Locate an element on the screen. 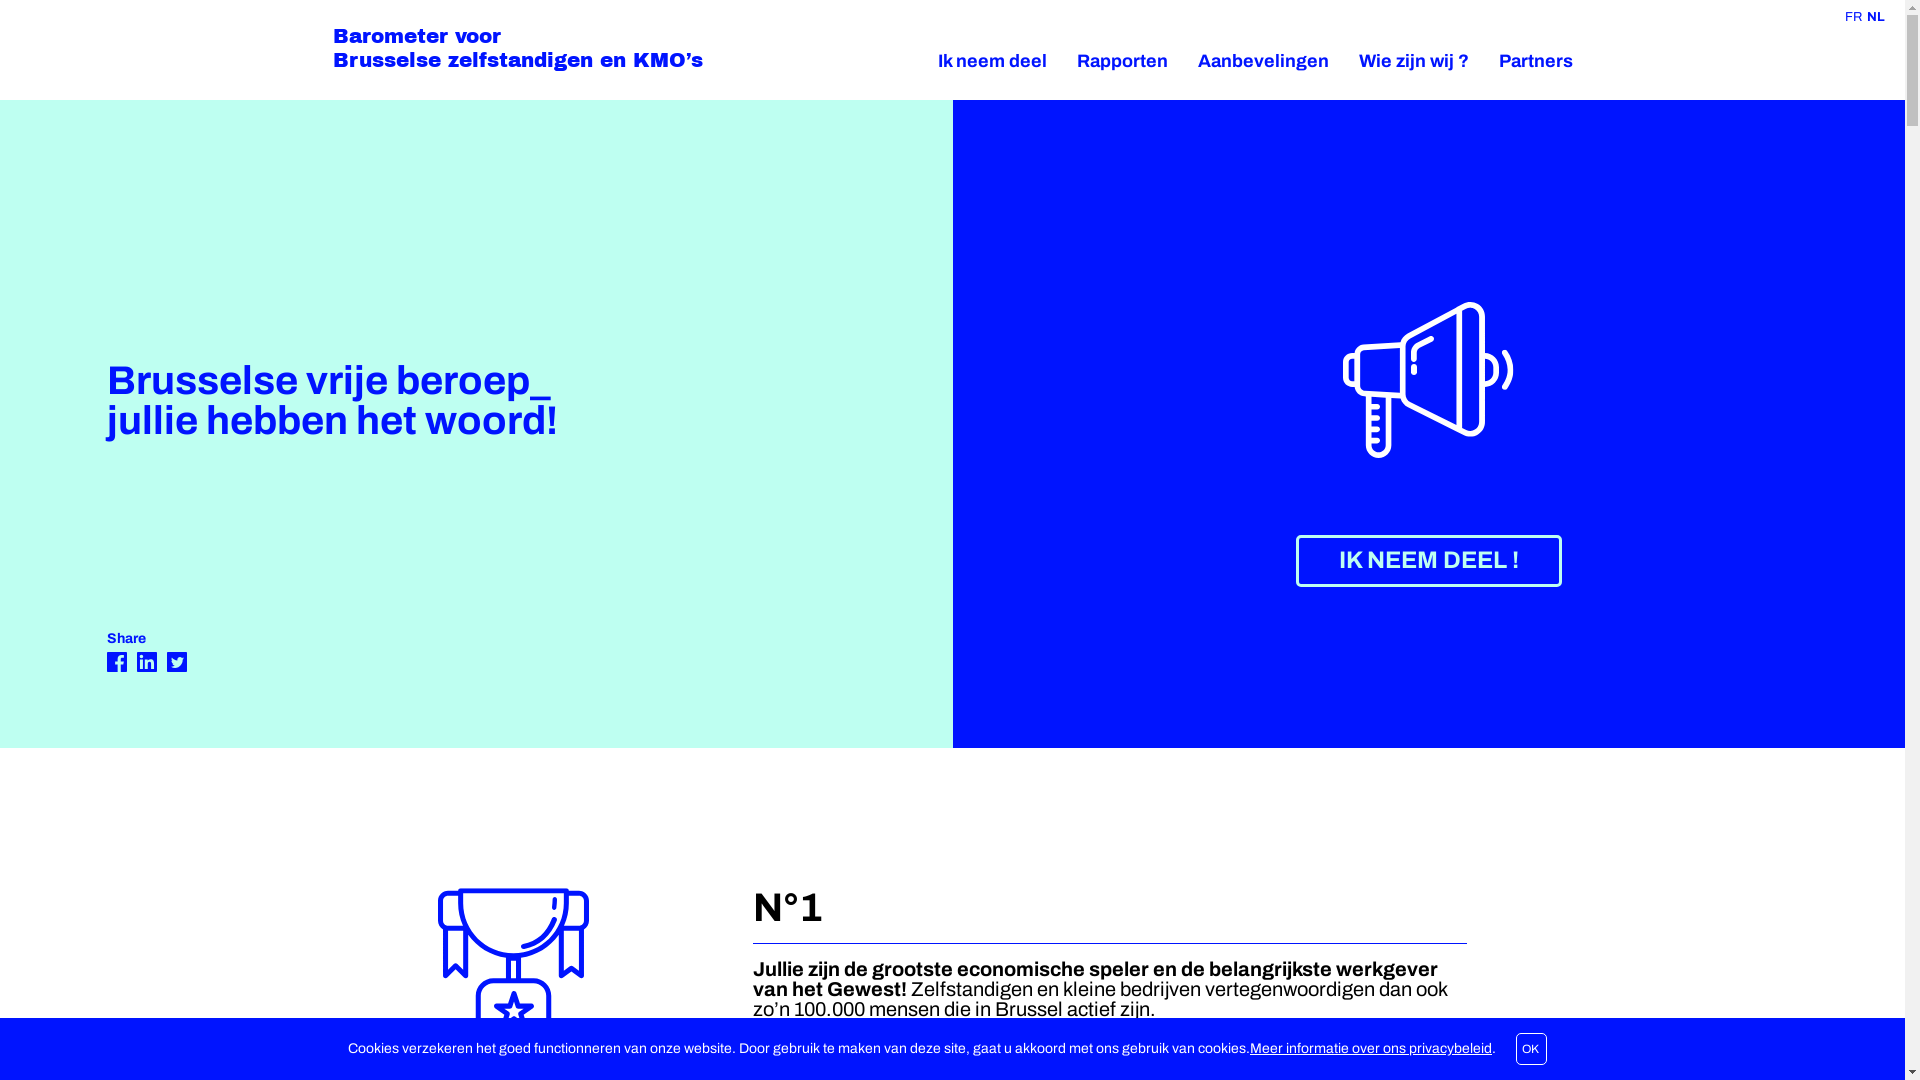 Image resolution: width=1920 pixels, height=1080 pixels. Fill 3 Created with Sketch. is located at coordinates (117, 665).